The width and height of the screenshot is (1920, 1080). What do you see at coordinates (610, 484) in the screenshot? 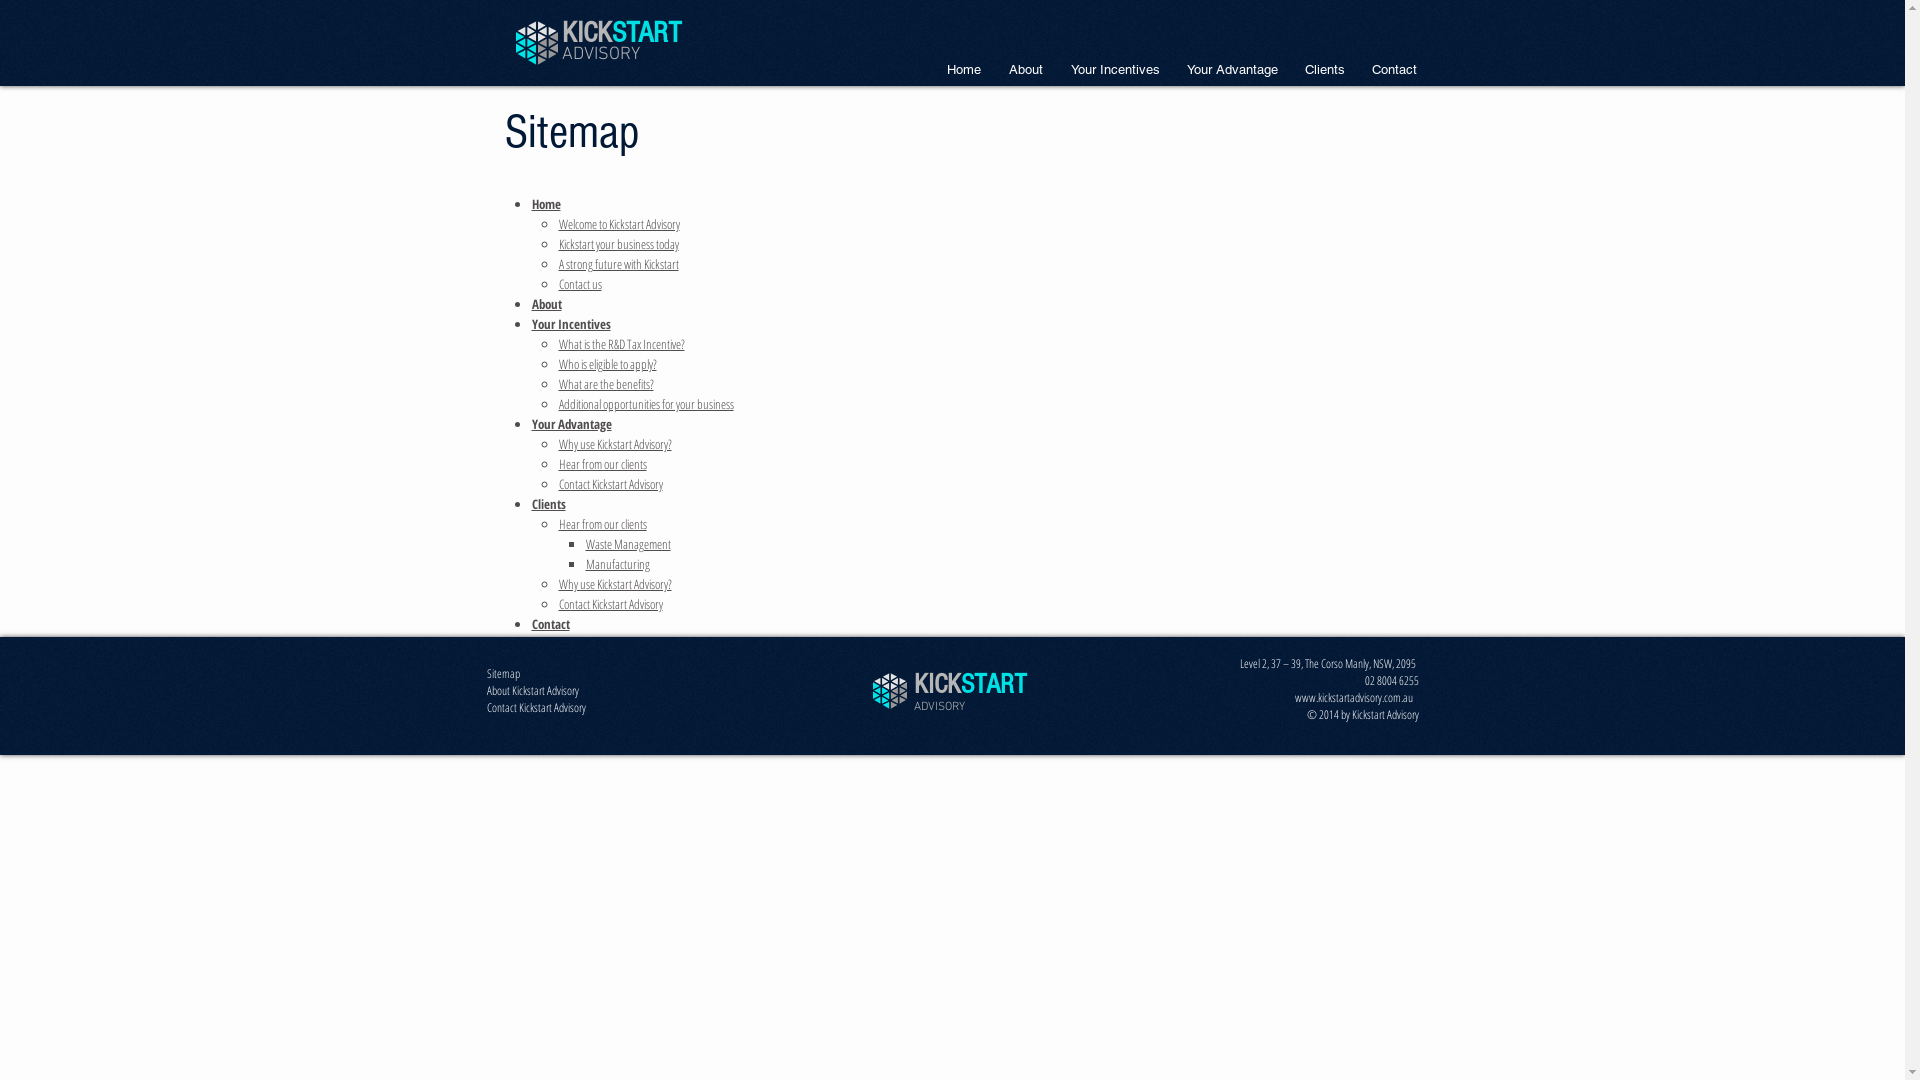
I see `Contact Kickstart Advisory` at bounding box center [610, 484].